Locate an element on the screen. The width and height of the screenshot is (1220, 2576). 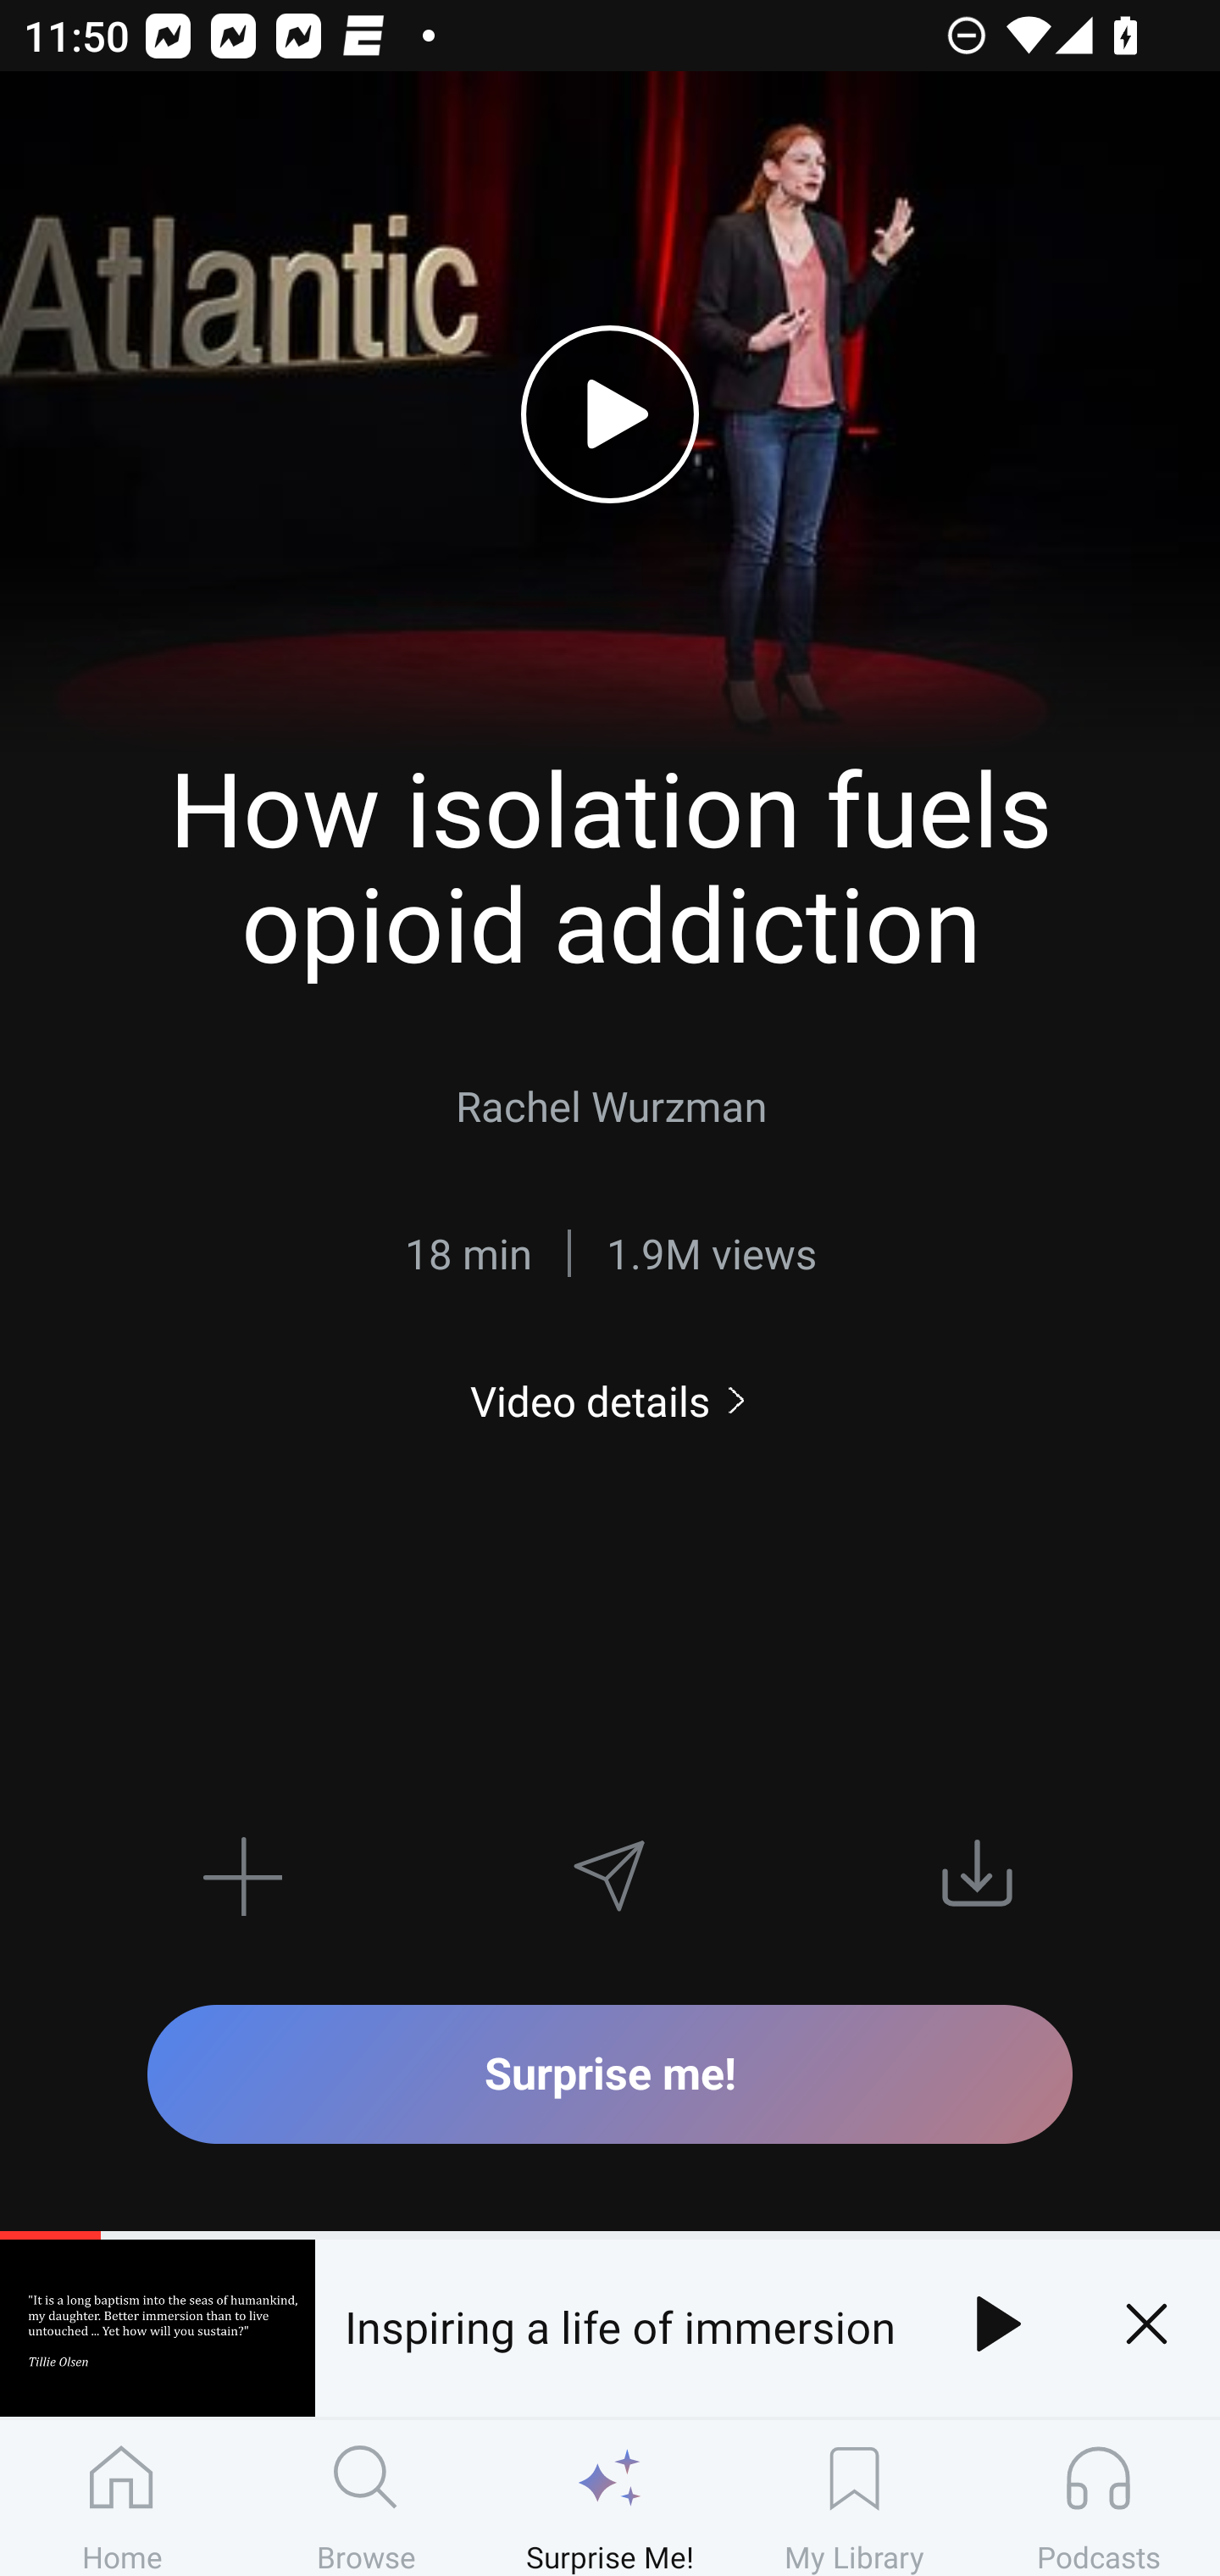
Inspiring a life of immersion is located at coordinates (619, 2323).